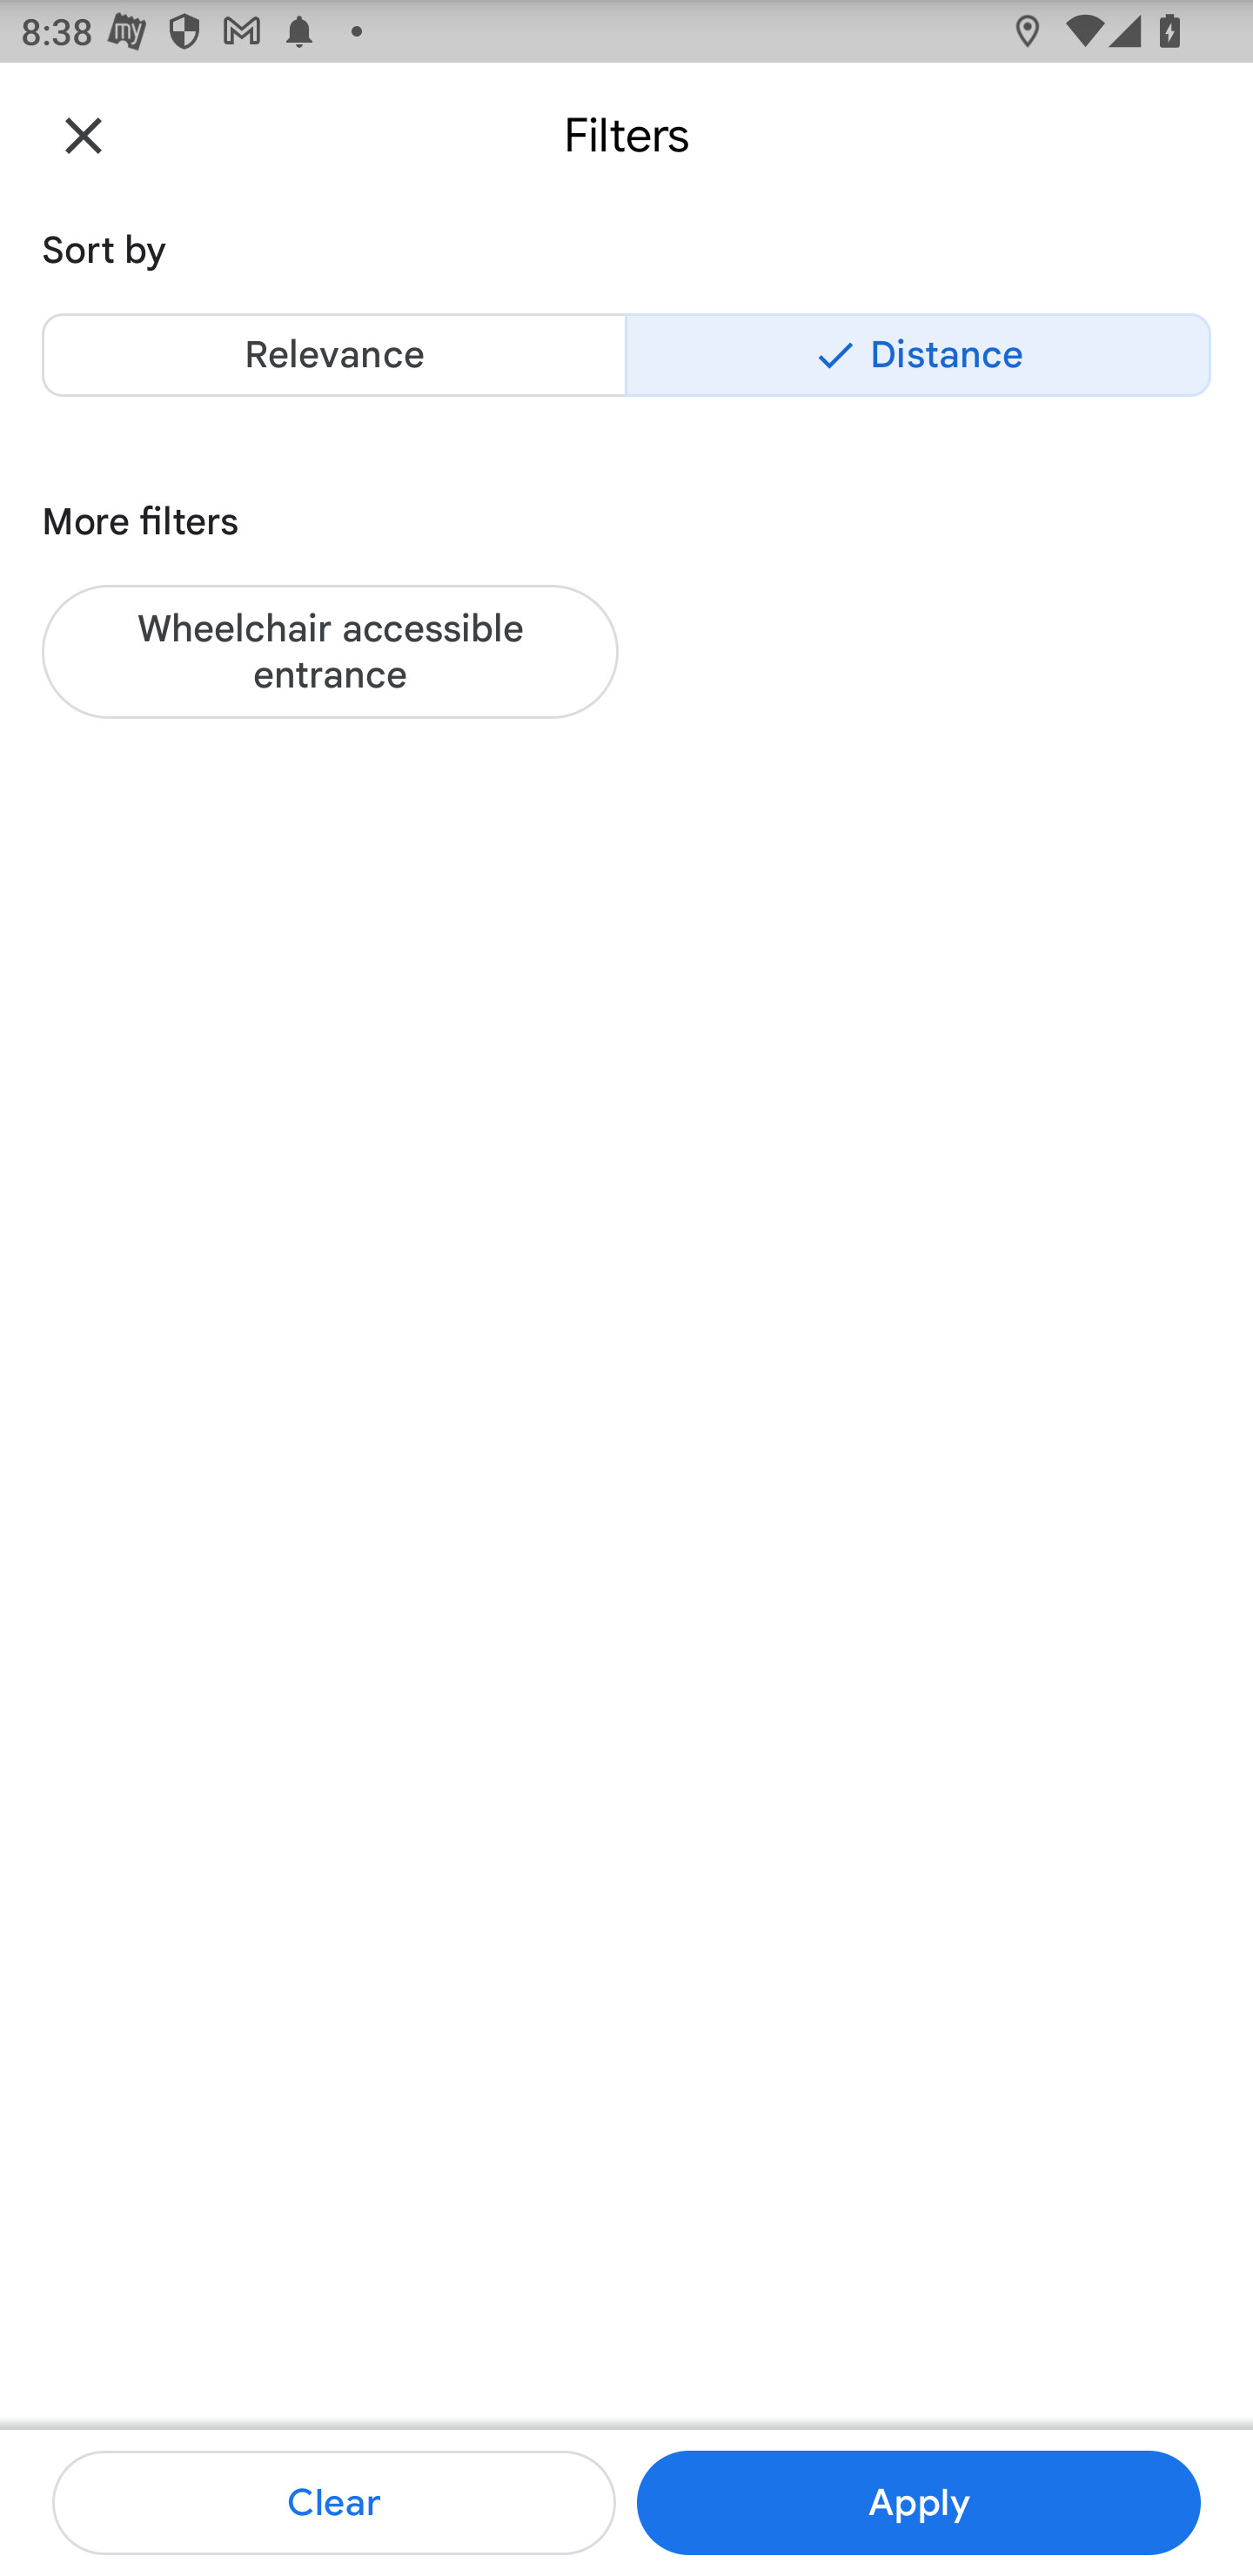 The width and height of the screenshot is (1253, 2576). Describe the element at coordinates (84, 134) in the screenshot. I see `Close menu` at that location.